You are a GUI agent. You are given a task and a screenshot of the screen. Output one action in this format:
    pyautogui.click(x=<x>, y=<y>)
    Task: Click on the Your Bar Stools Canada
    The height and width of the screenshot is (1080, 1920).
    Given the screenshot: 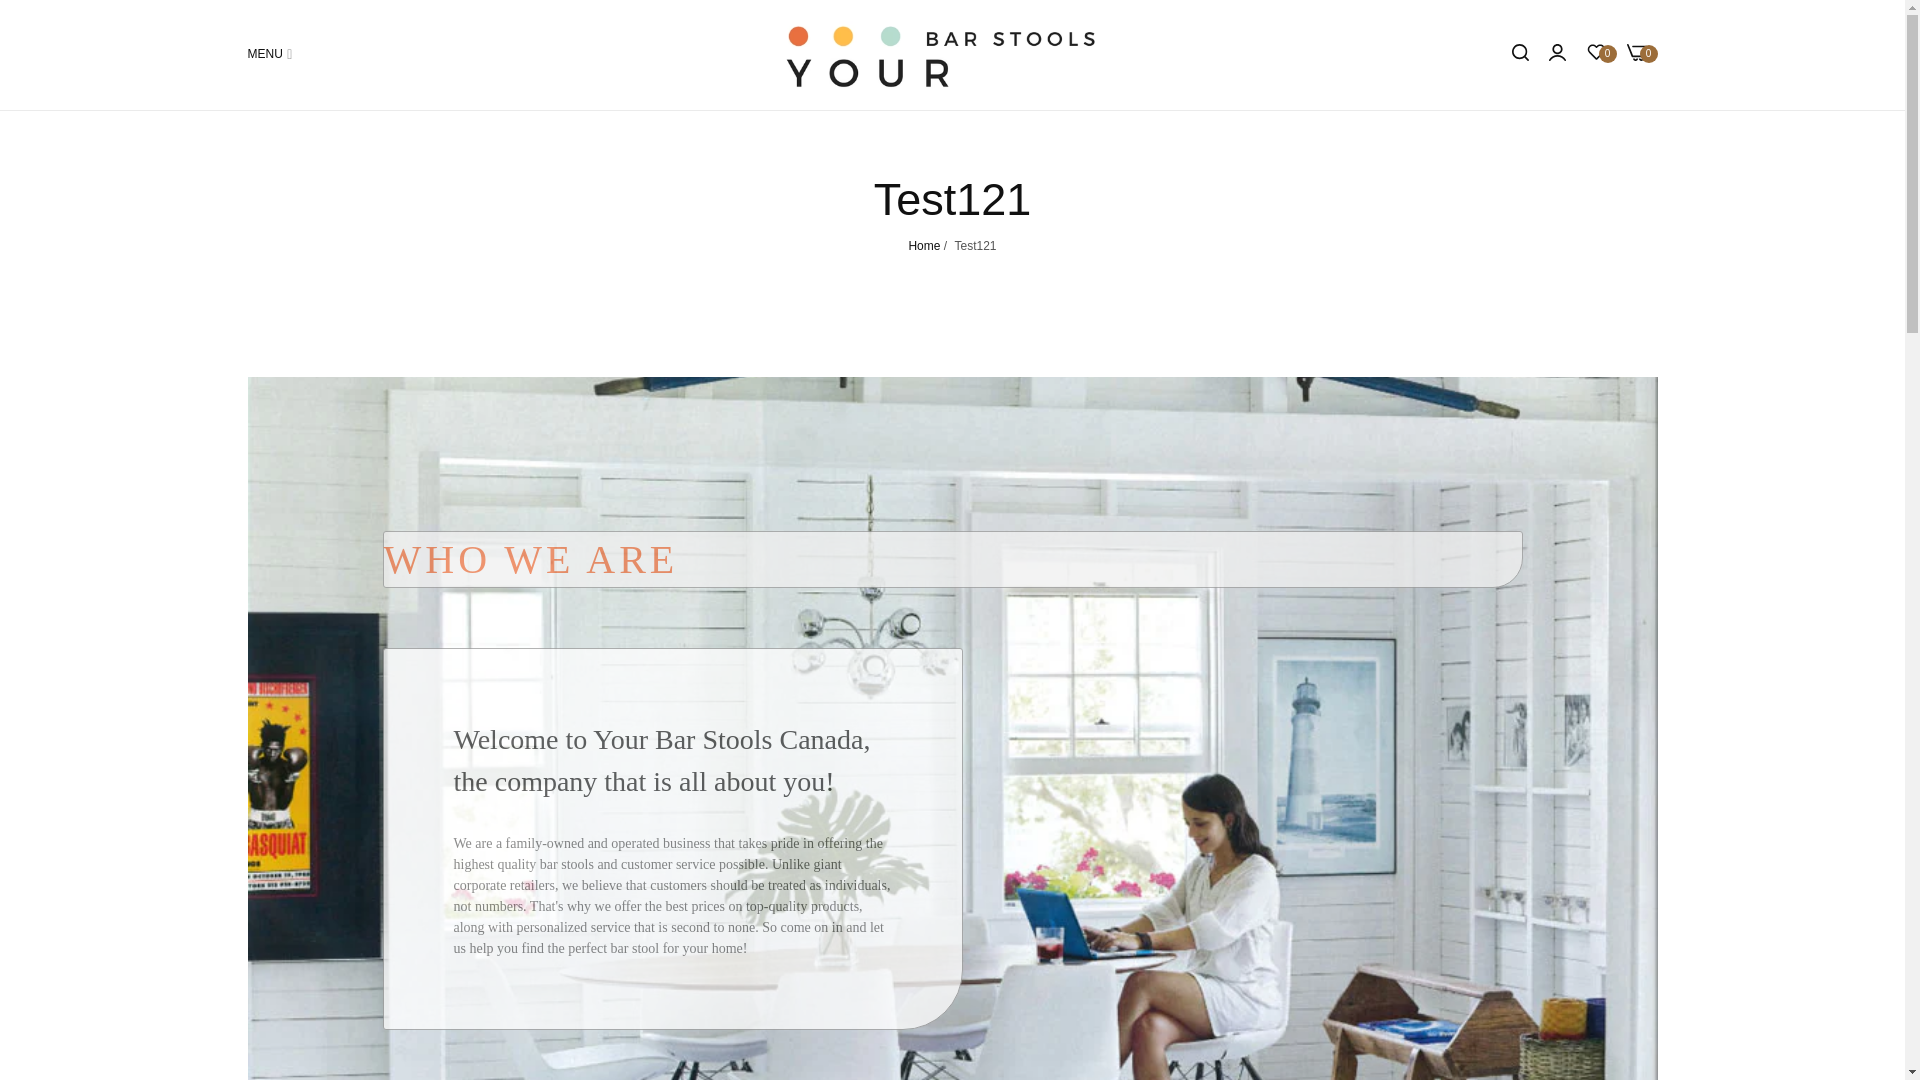 What is the action you would take?
    pyautogui.click(x=952, y=54)
    